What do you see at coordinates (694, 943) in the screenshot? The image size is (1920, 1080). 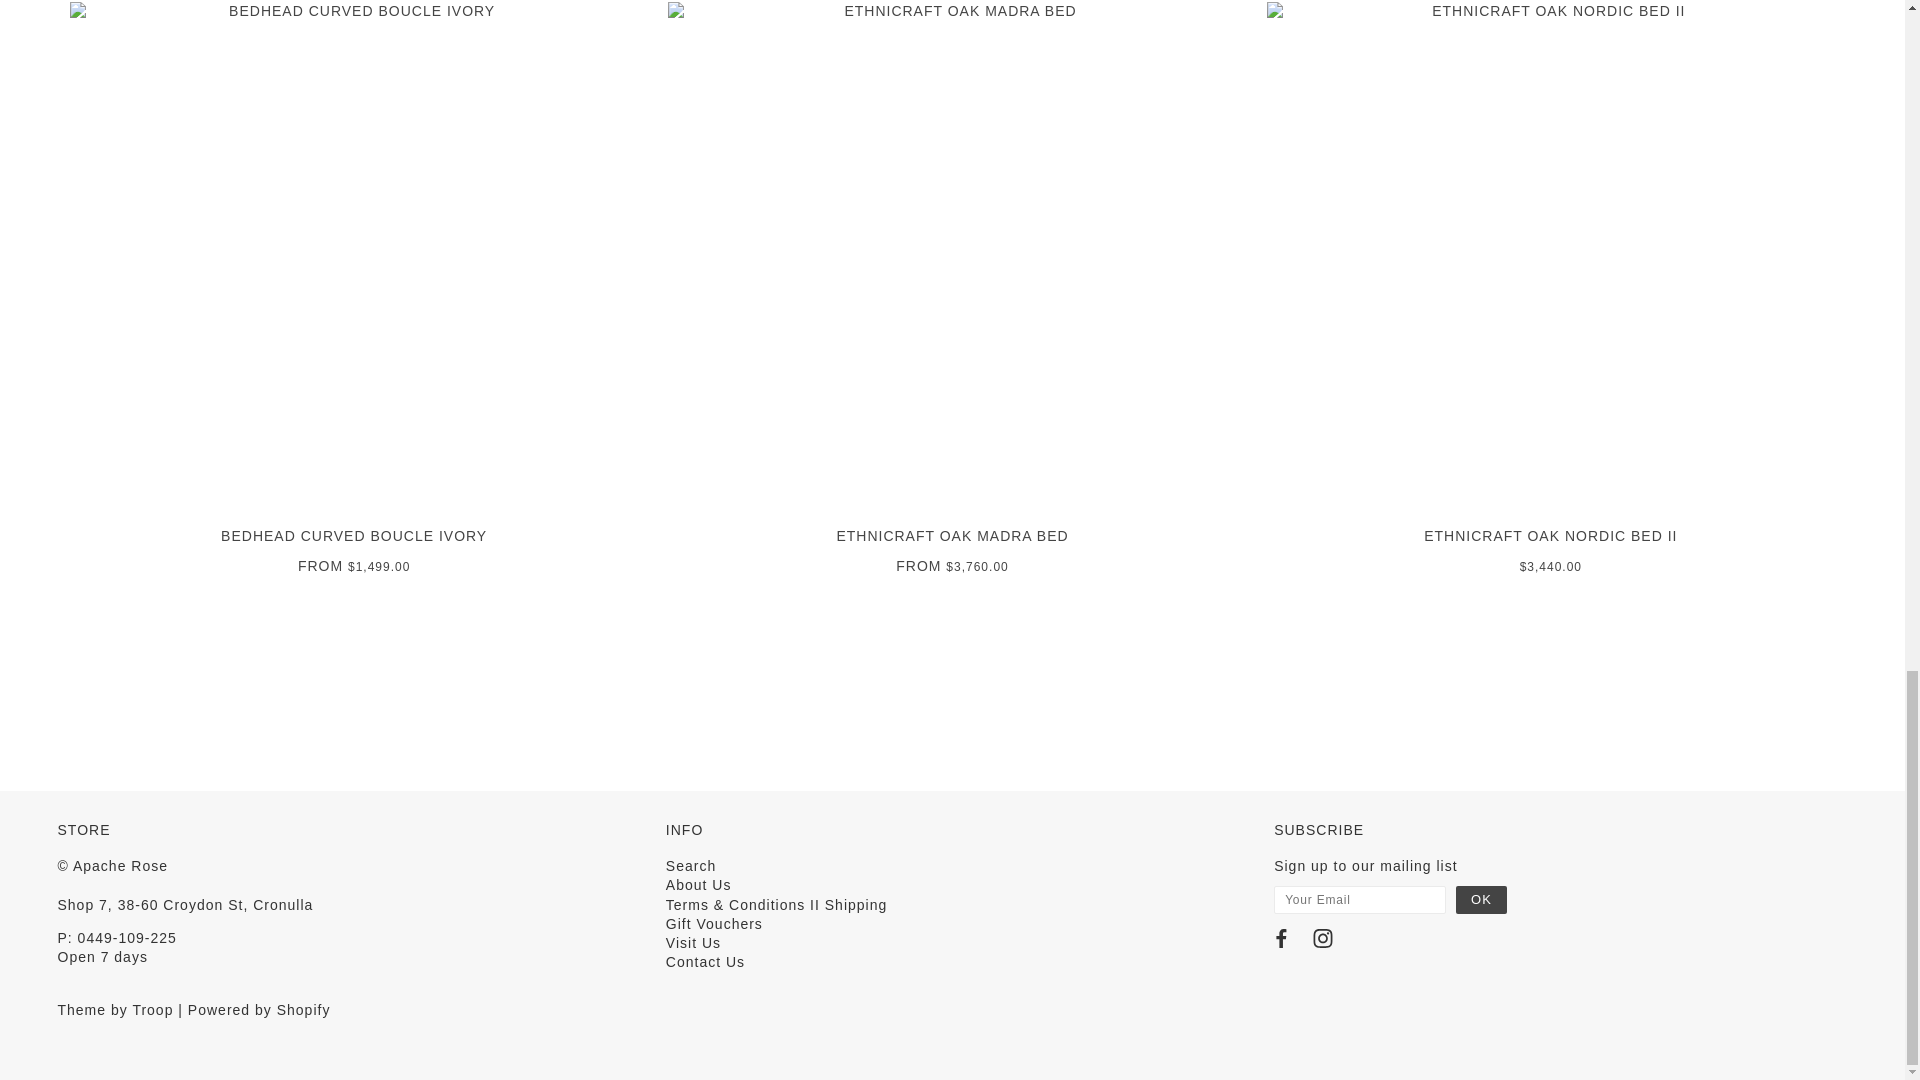 I see `Visit Us` at bounding box center [694, 943].